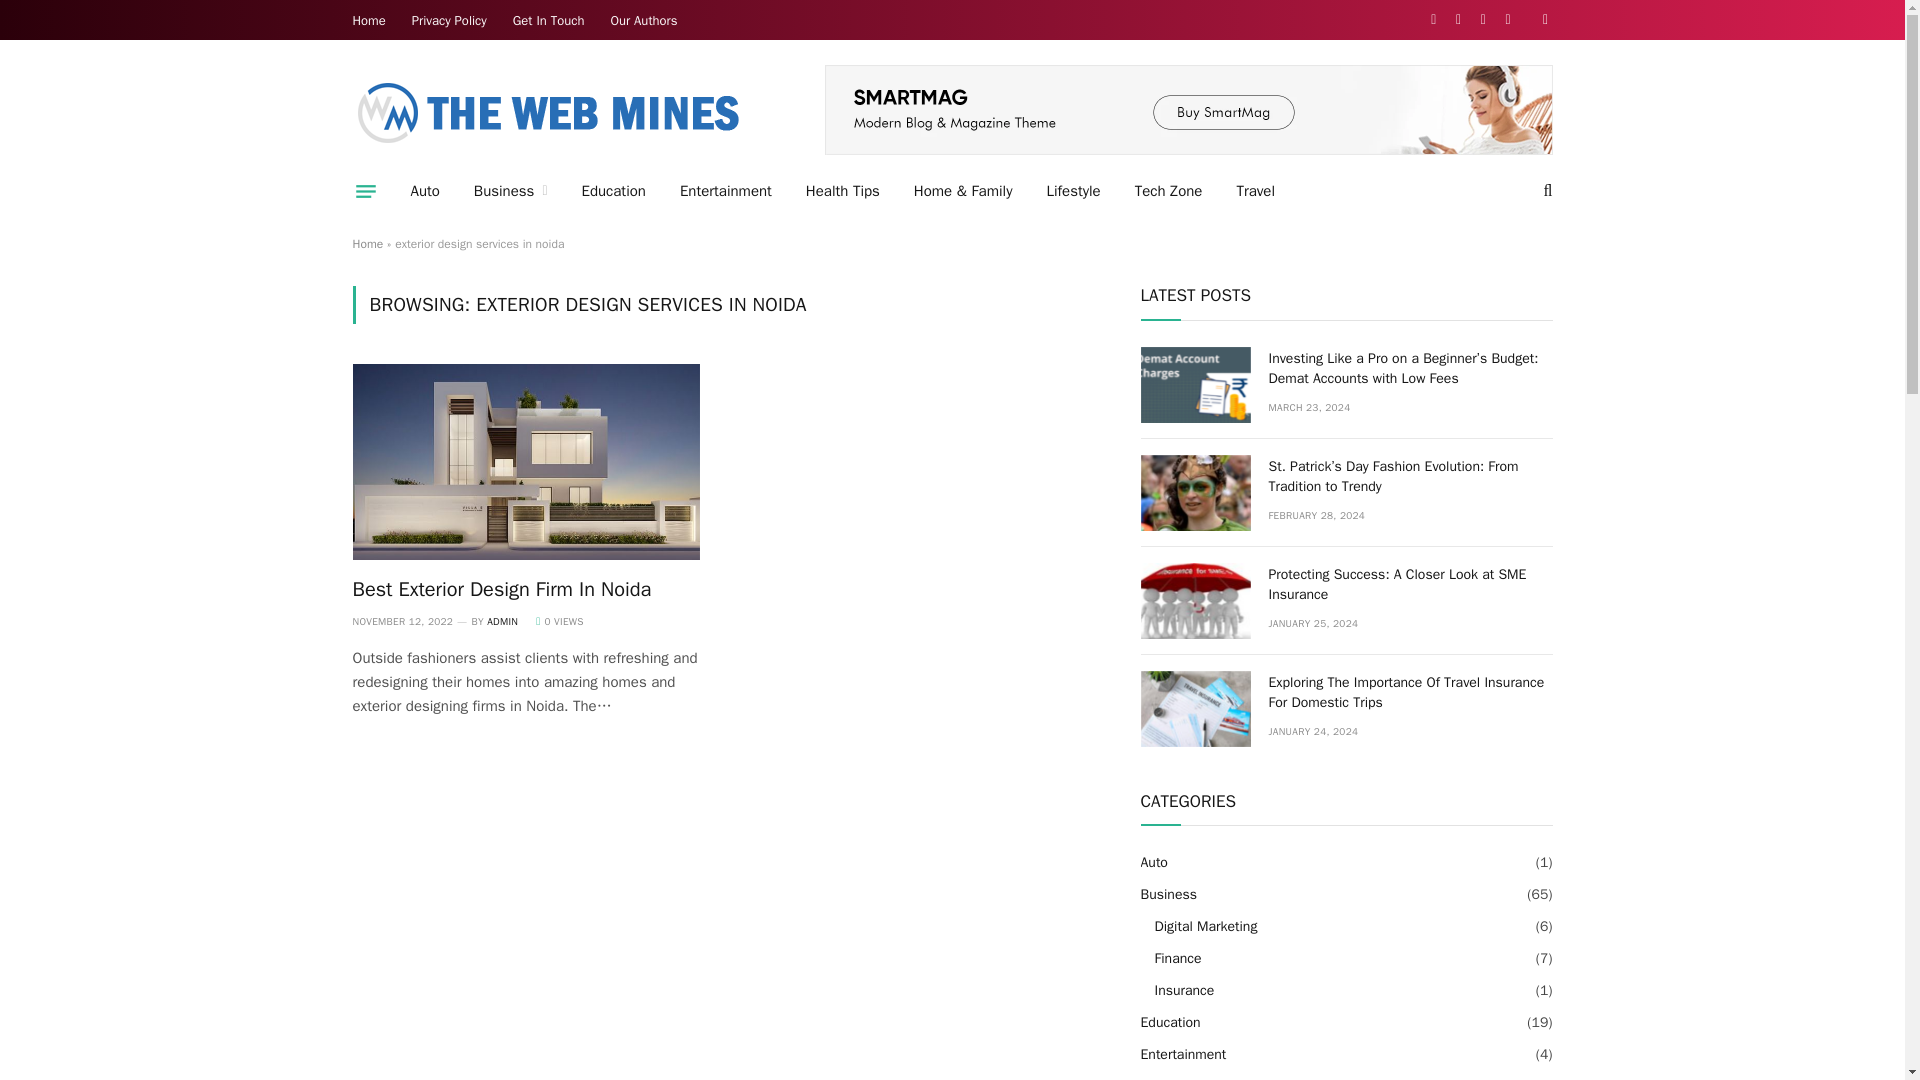 This screenshot has height=1080, width=1920. I want to click on Business, so click(510, 191).